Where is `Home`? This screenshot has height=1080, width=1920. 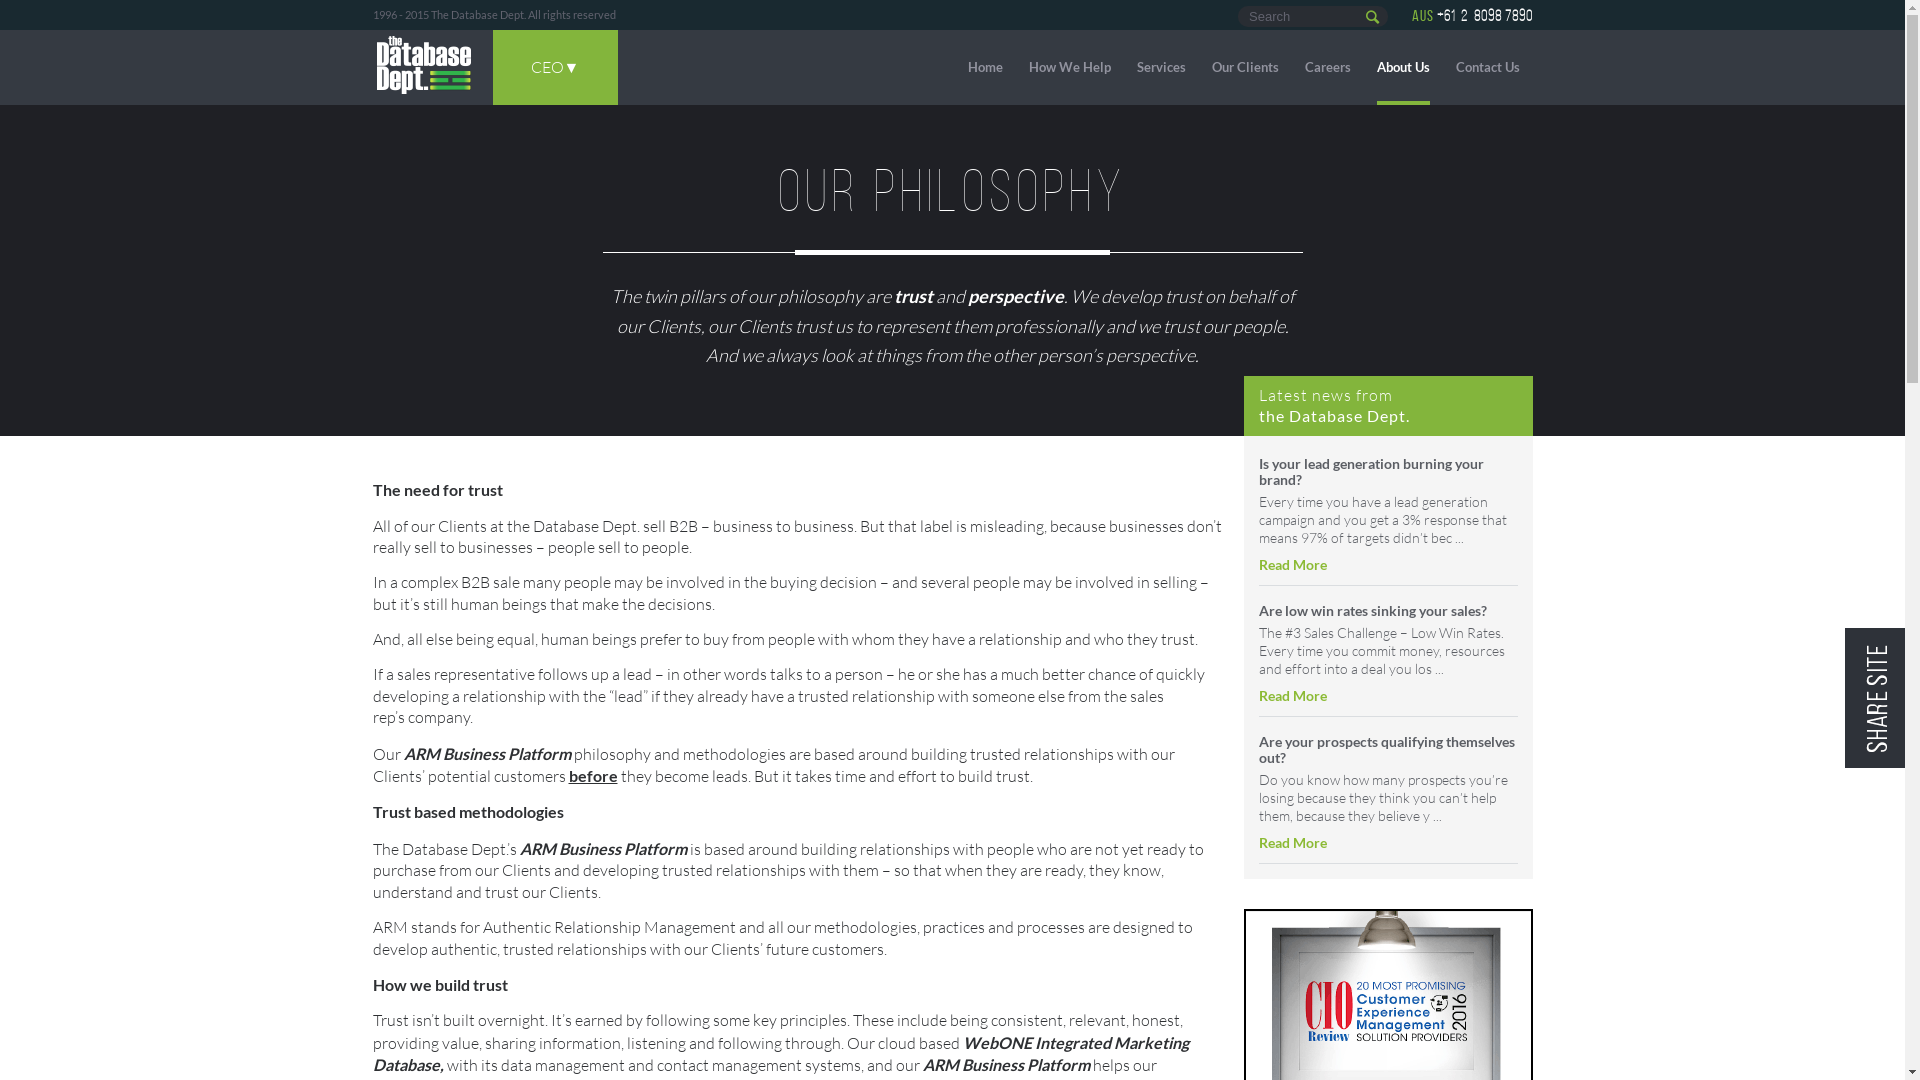
Home is located at coordinates (985, 68).